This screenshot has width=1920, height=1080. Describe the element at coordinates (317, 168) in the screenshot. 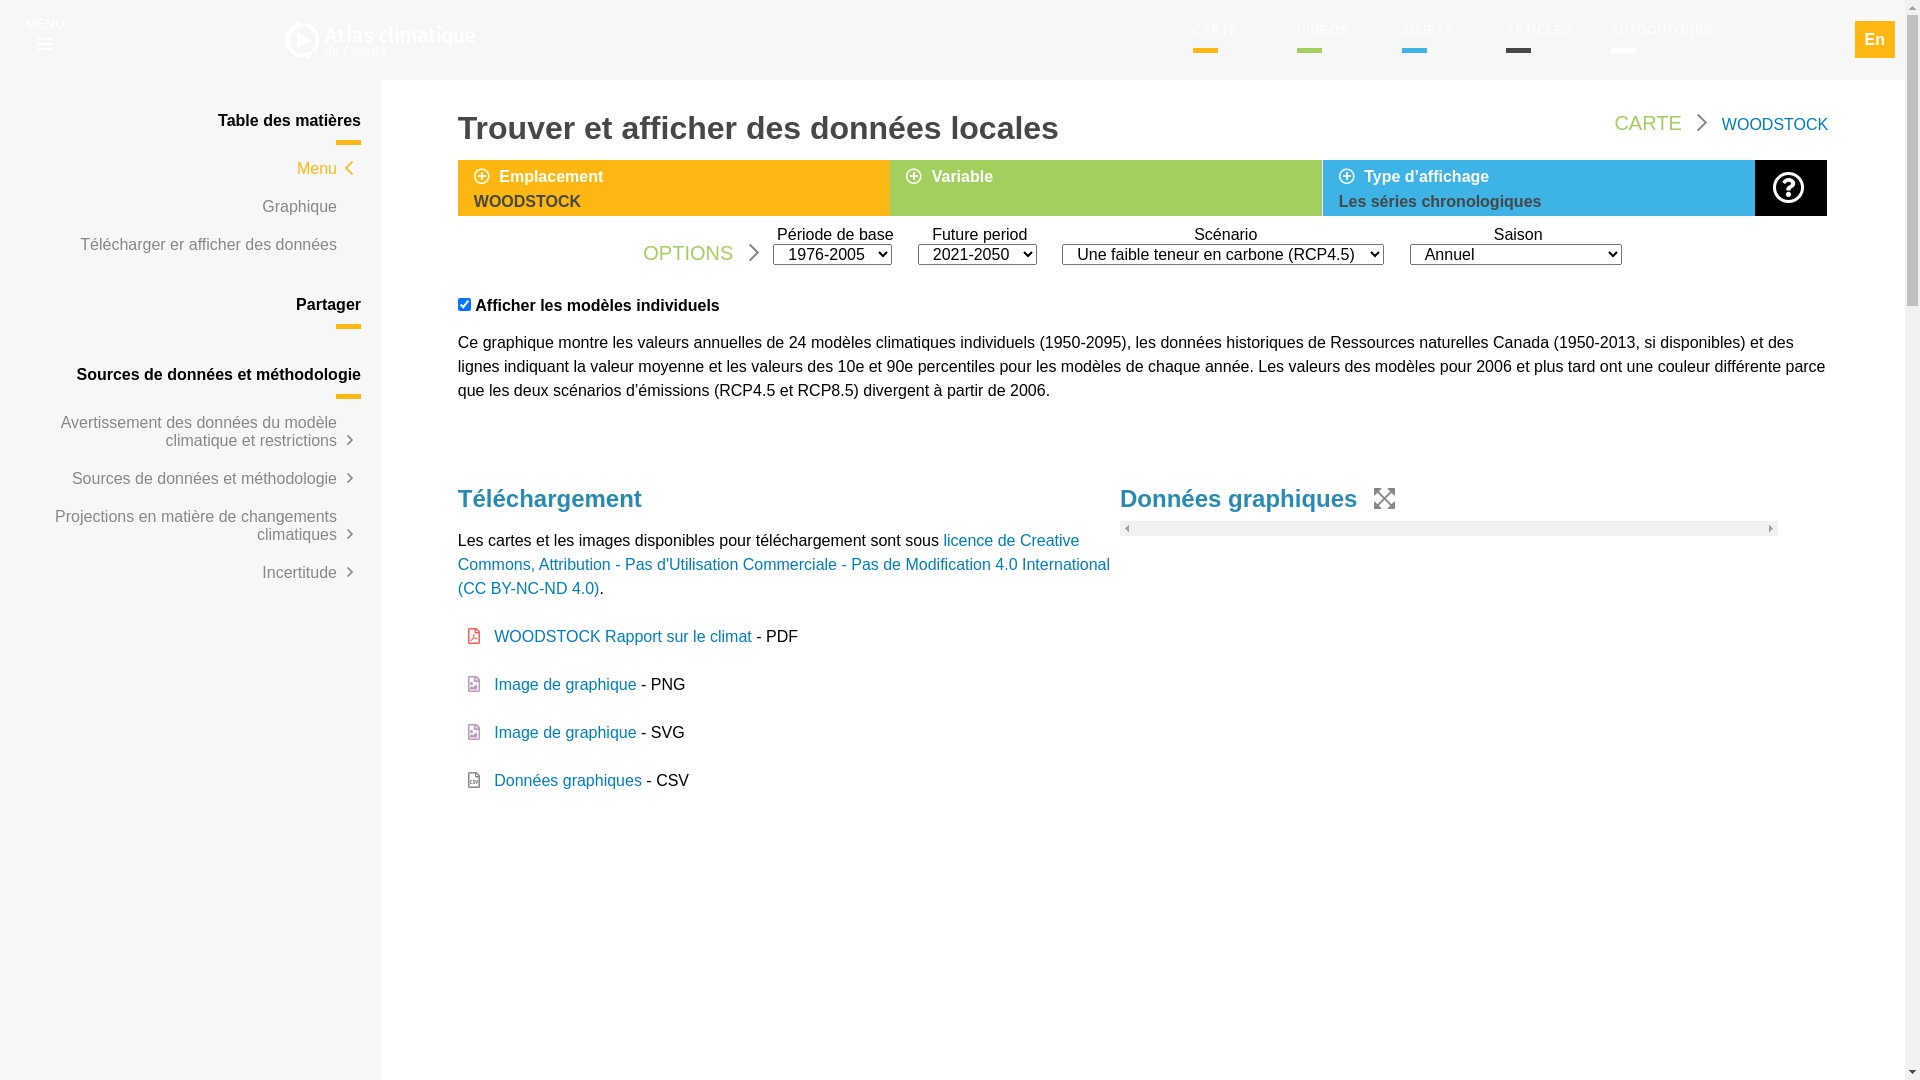

I see `Menu` at that location.